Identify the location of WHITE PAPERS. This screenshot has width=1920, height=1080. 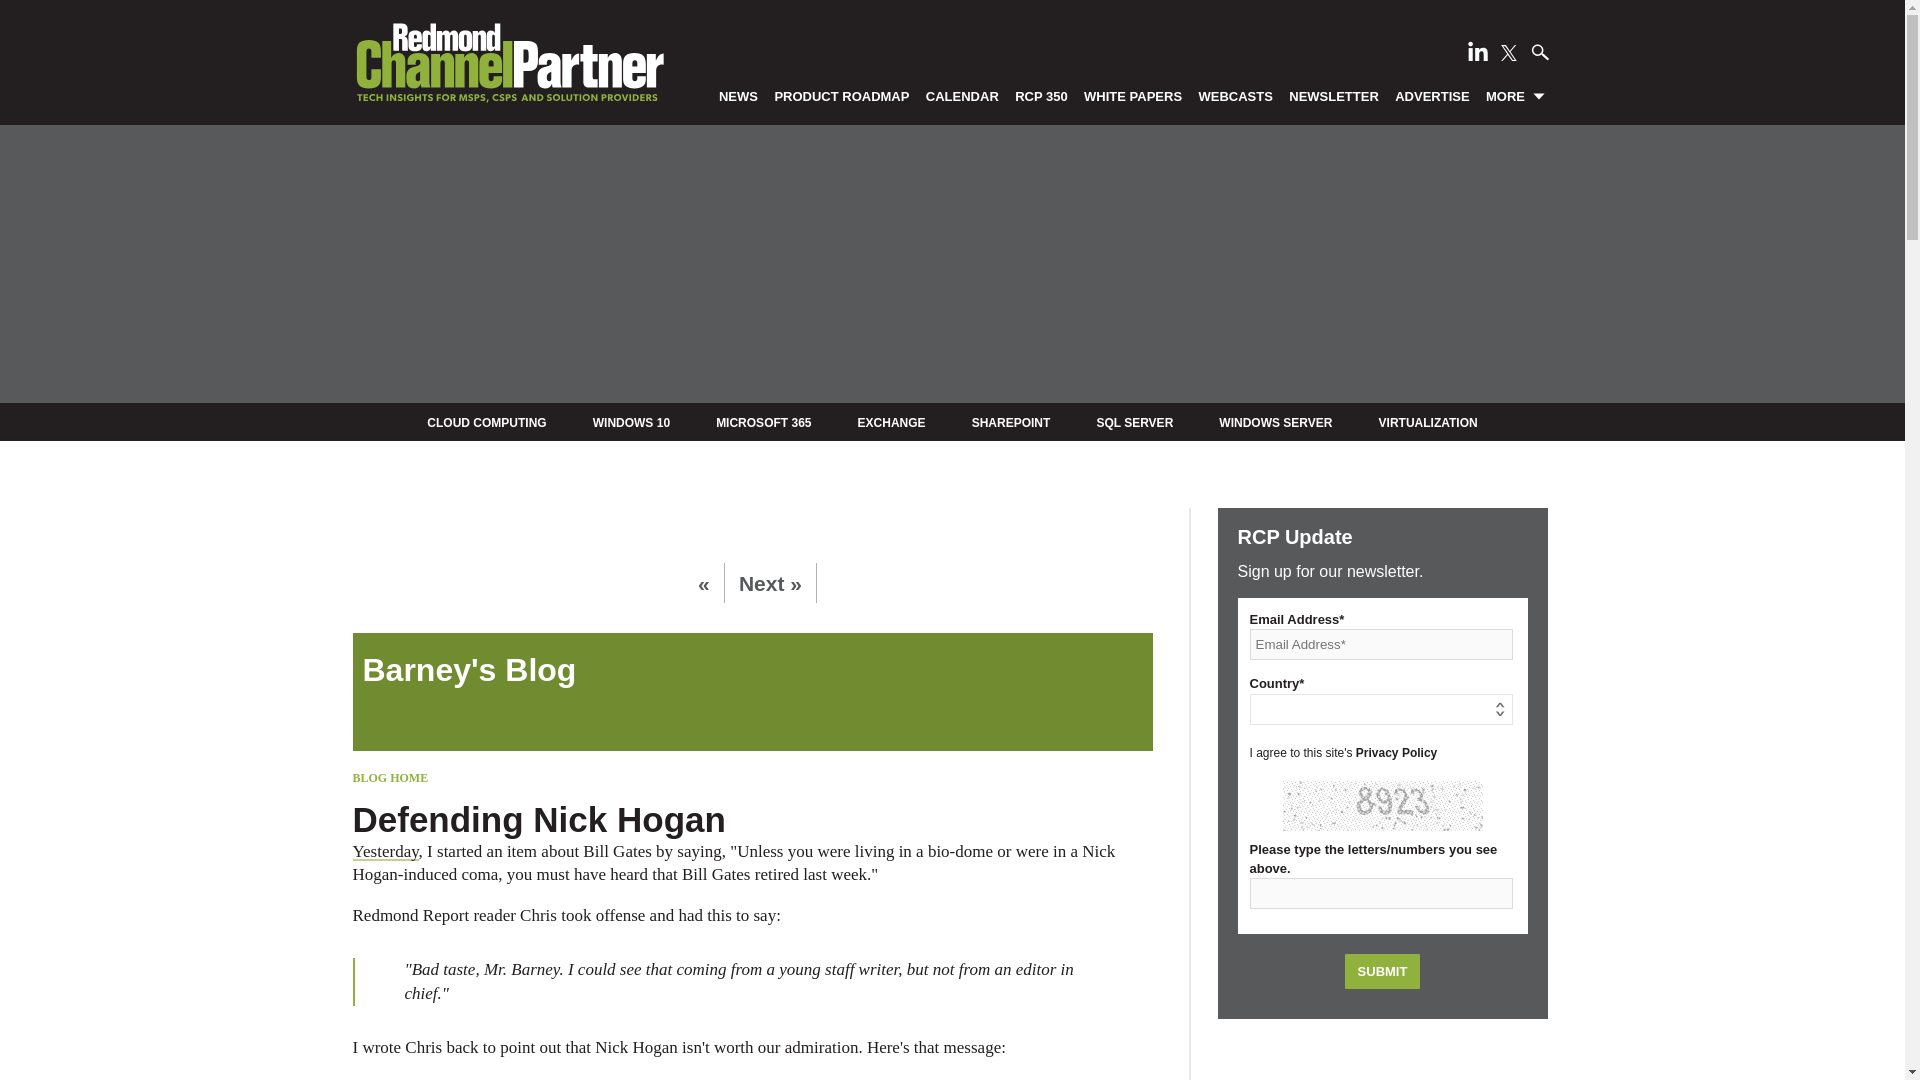
(1132, 95).